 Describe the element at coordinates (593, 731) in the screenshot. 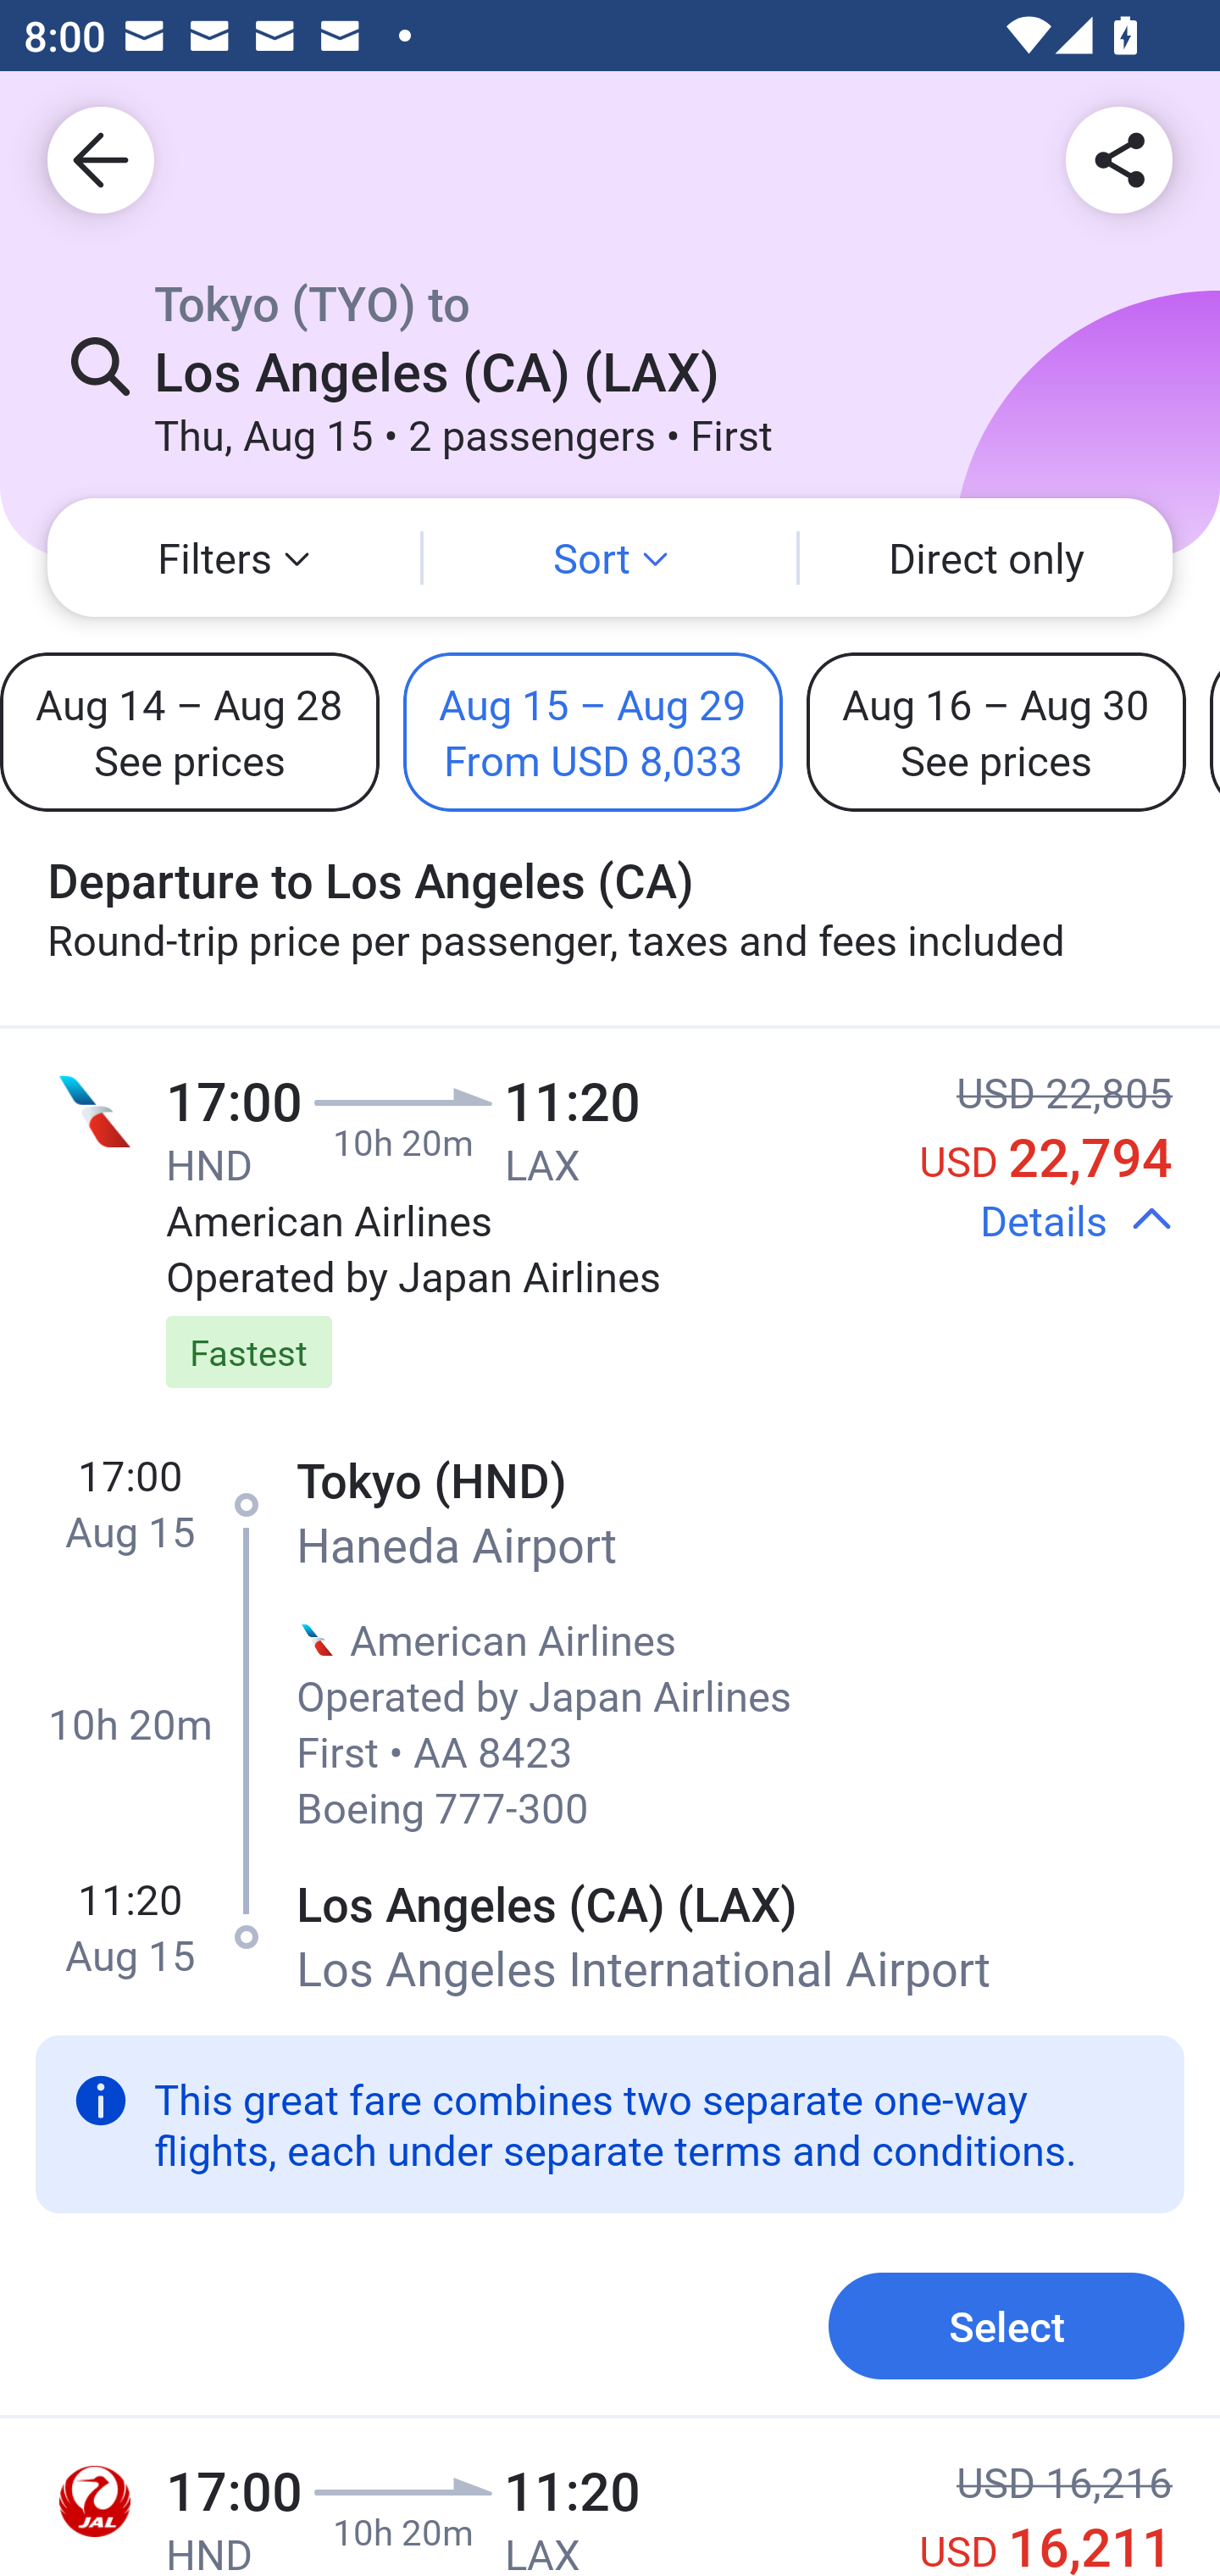

I see `Aug 15 – Aug 29 From USD 8,033` at that location.